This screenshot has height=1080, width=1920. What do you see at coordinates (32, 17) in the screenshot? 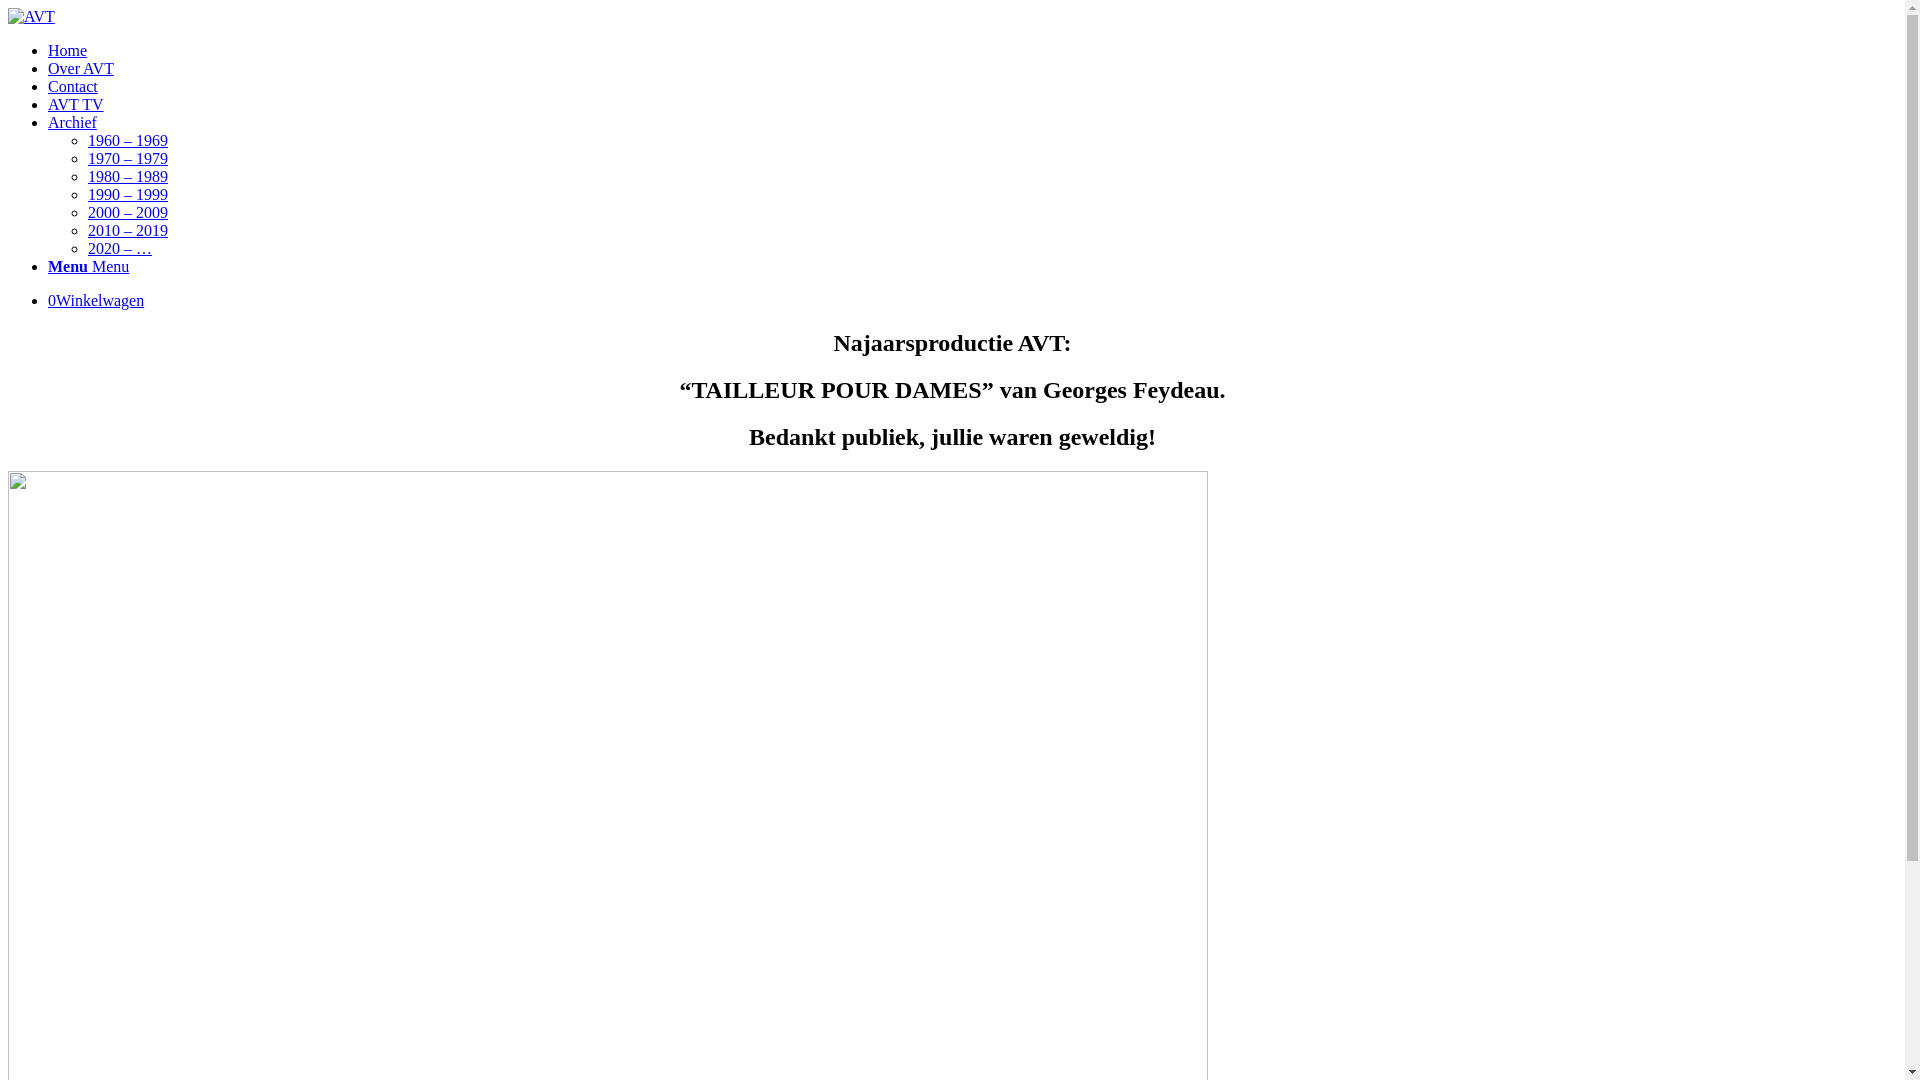
I see `Logo-AVT` at bounding box center [32, 17].